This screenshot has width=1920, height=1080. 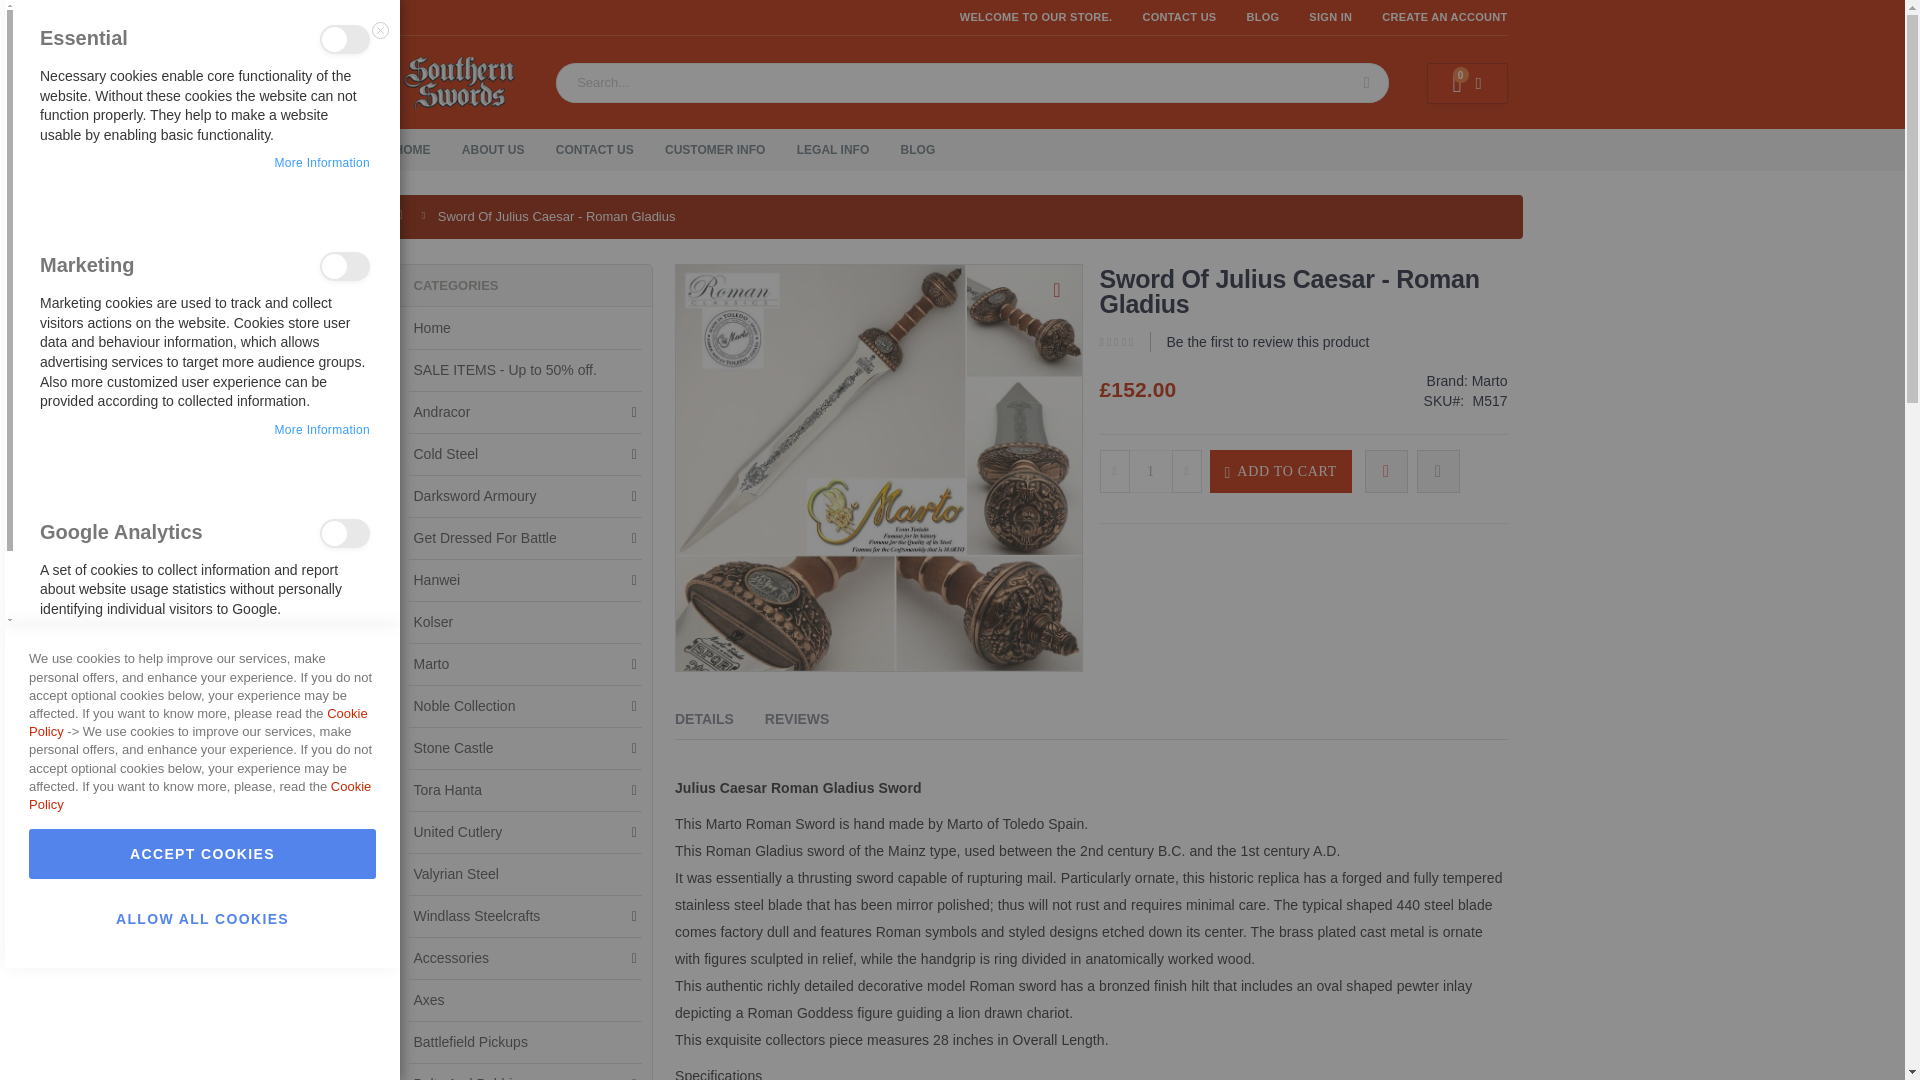 What do you see at coordinates (1178, 16) in the screenshot?
I see `CONTACT US` at bounding box center [1178, 16].